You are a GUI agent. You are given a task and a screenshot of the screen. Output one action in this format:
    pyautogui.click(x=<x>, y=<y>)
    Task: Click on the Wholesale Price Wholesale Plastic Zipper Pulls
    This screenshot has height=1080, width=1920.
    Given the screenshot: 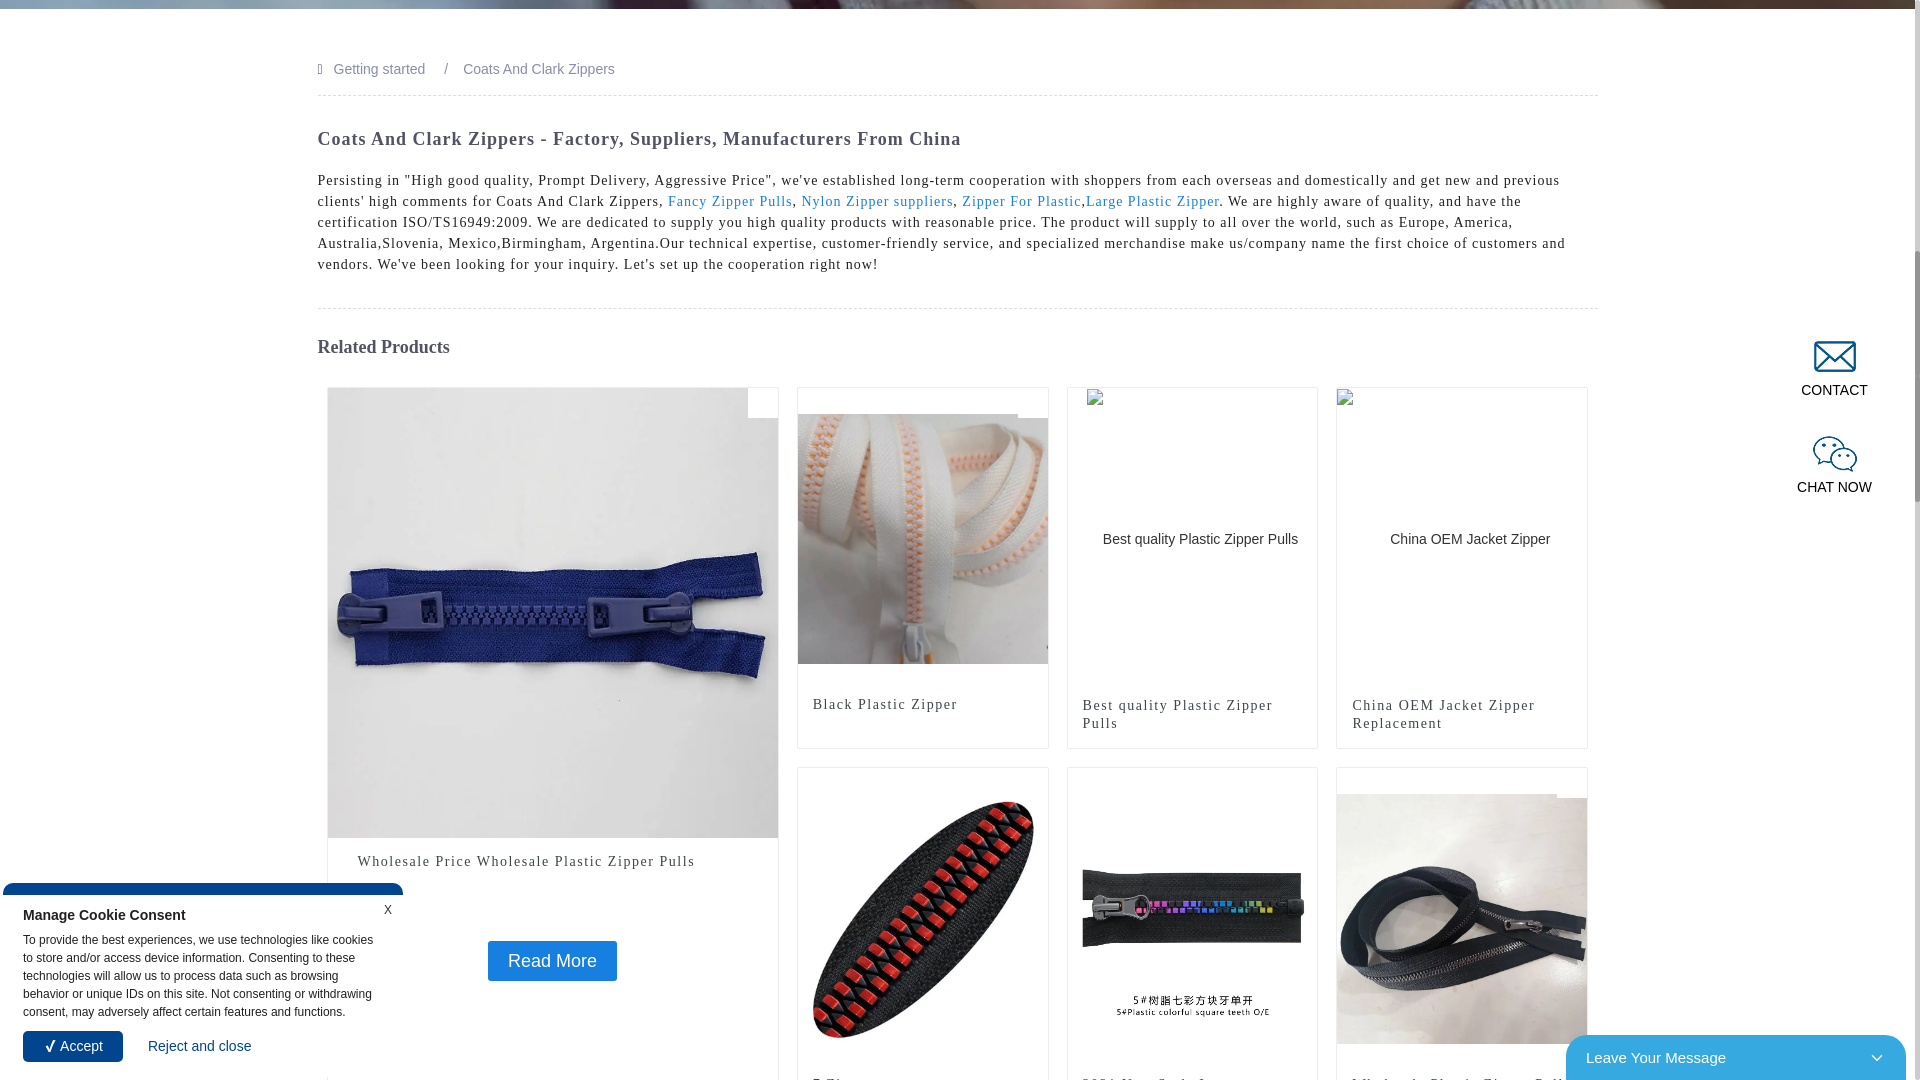 What is the action you would take?
    pyautogui.click(x=552, y=611)
    